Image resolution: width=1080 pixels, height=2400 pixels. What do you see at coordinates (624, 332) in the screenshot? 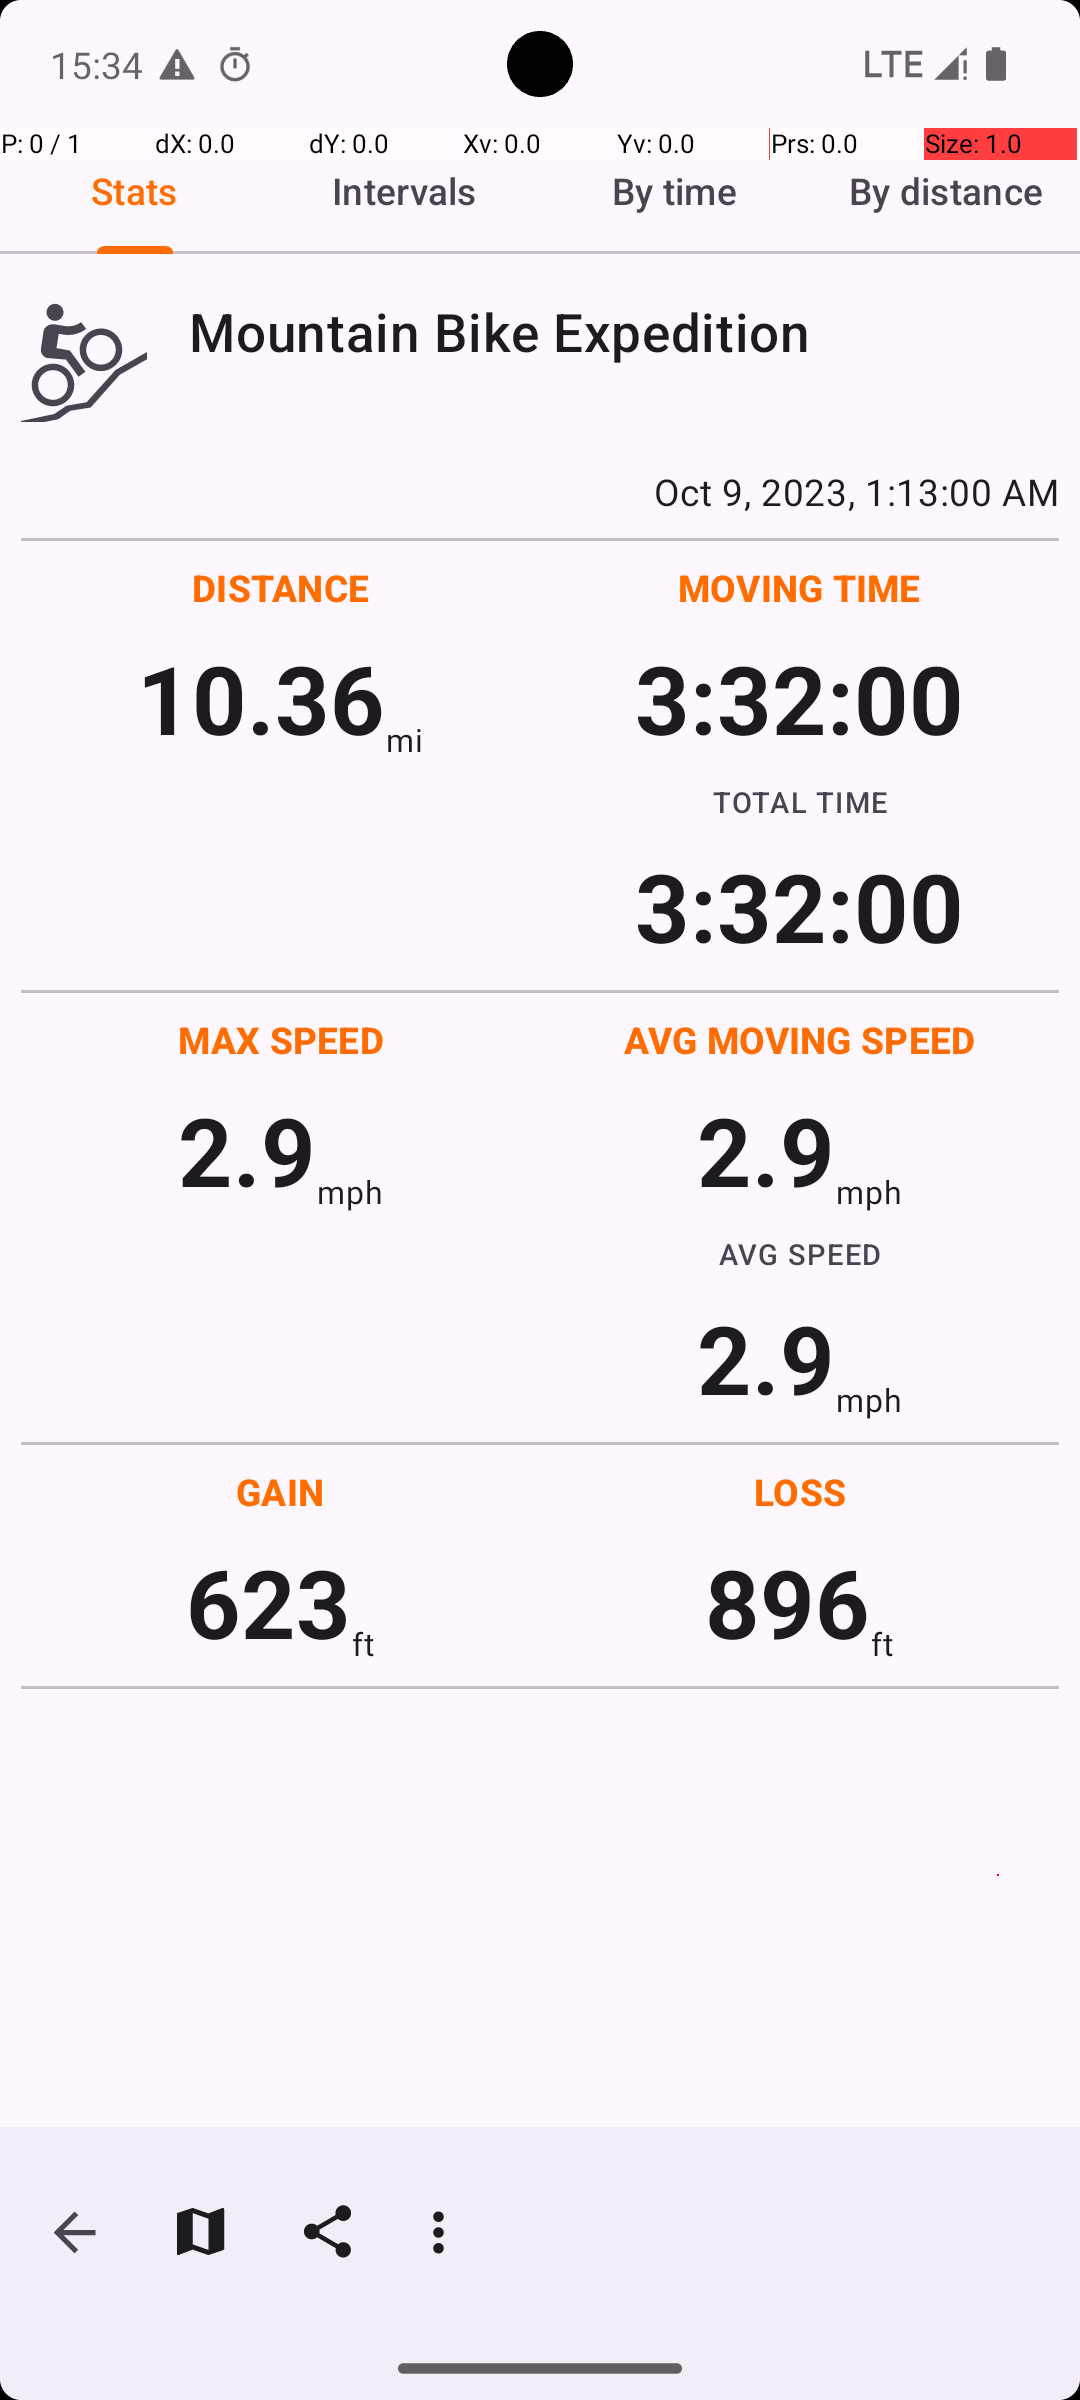
I see `Mountain Bike Expedition` at bounding box center [624, 332].